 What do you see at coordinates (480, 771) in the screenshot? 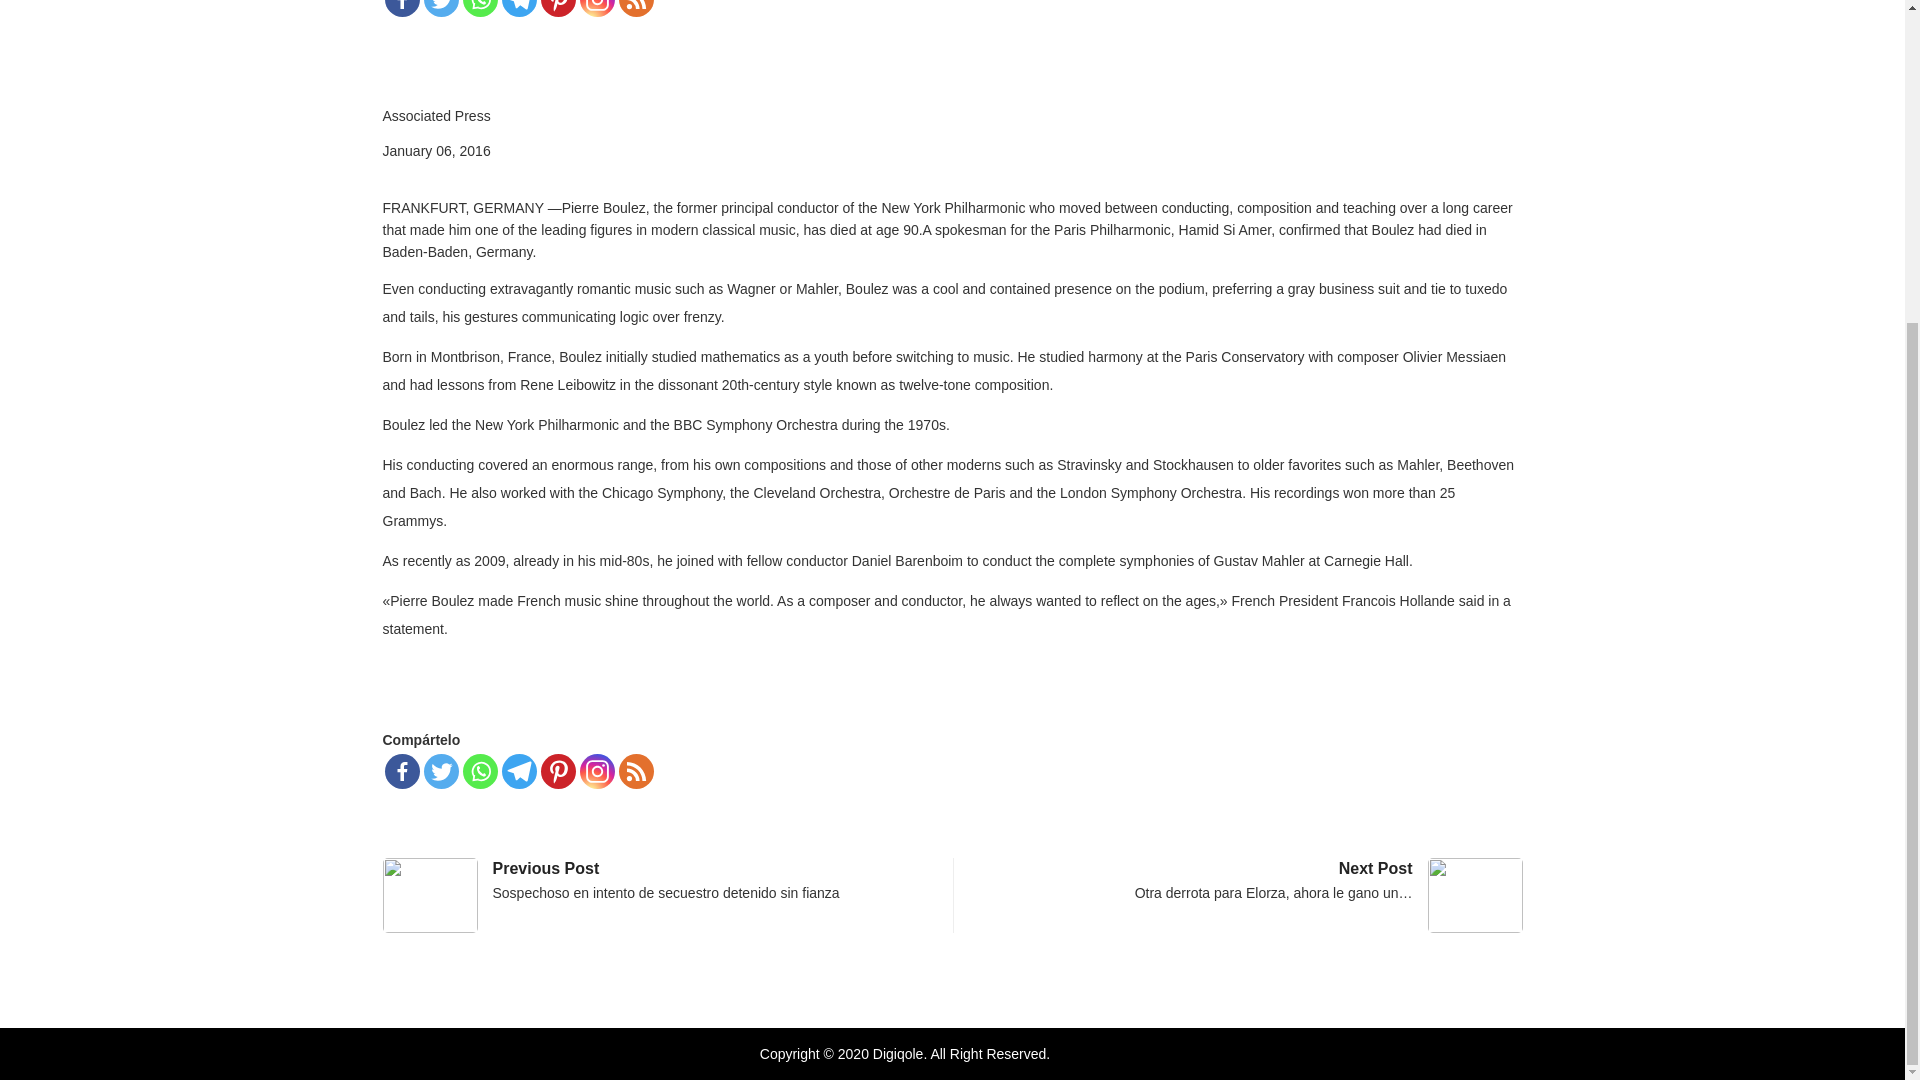
I see `Whatsapp` at bounding box center [480, 771].